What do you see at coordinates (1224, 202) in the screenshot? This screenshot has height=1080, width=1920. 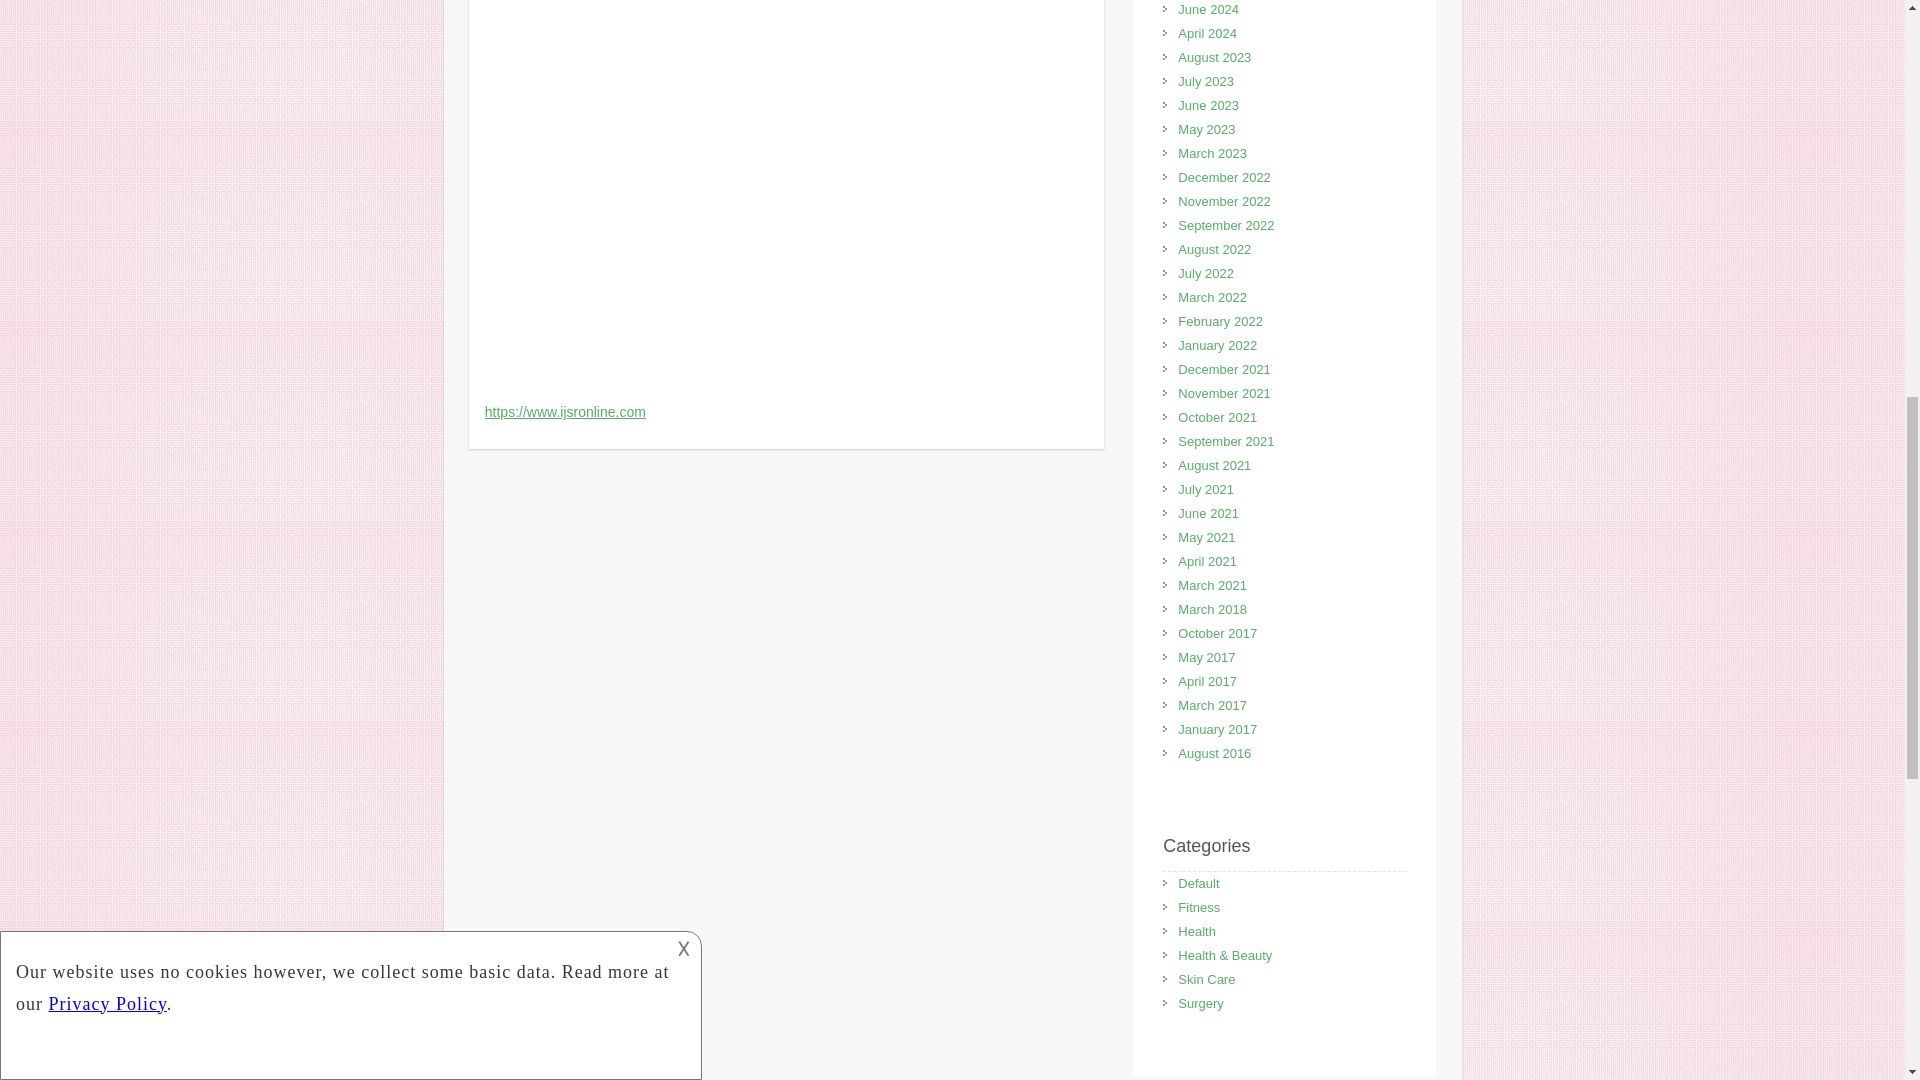 I see `November 2022` at bounding box center [1224, 202].